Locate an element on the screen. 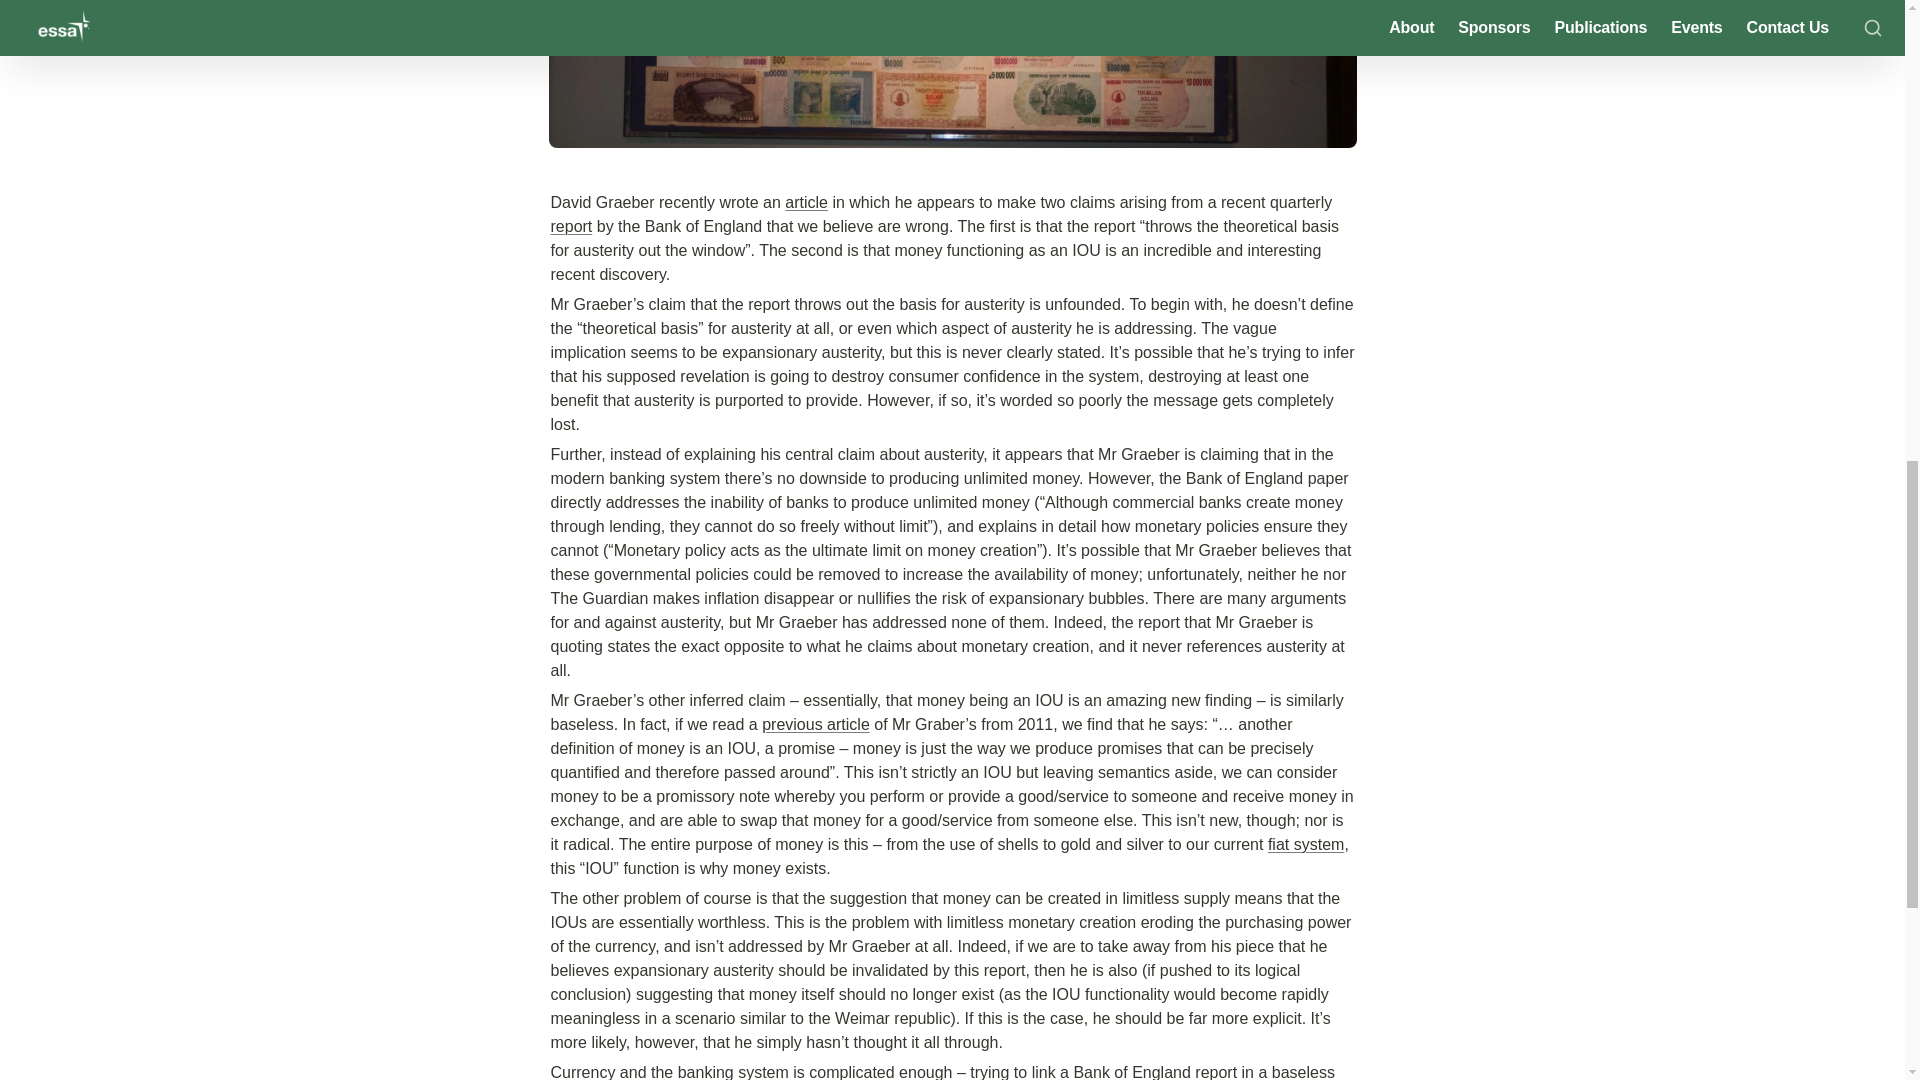  article is located at coordinates (806, 202).